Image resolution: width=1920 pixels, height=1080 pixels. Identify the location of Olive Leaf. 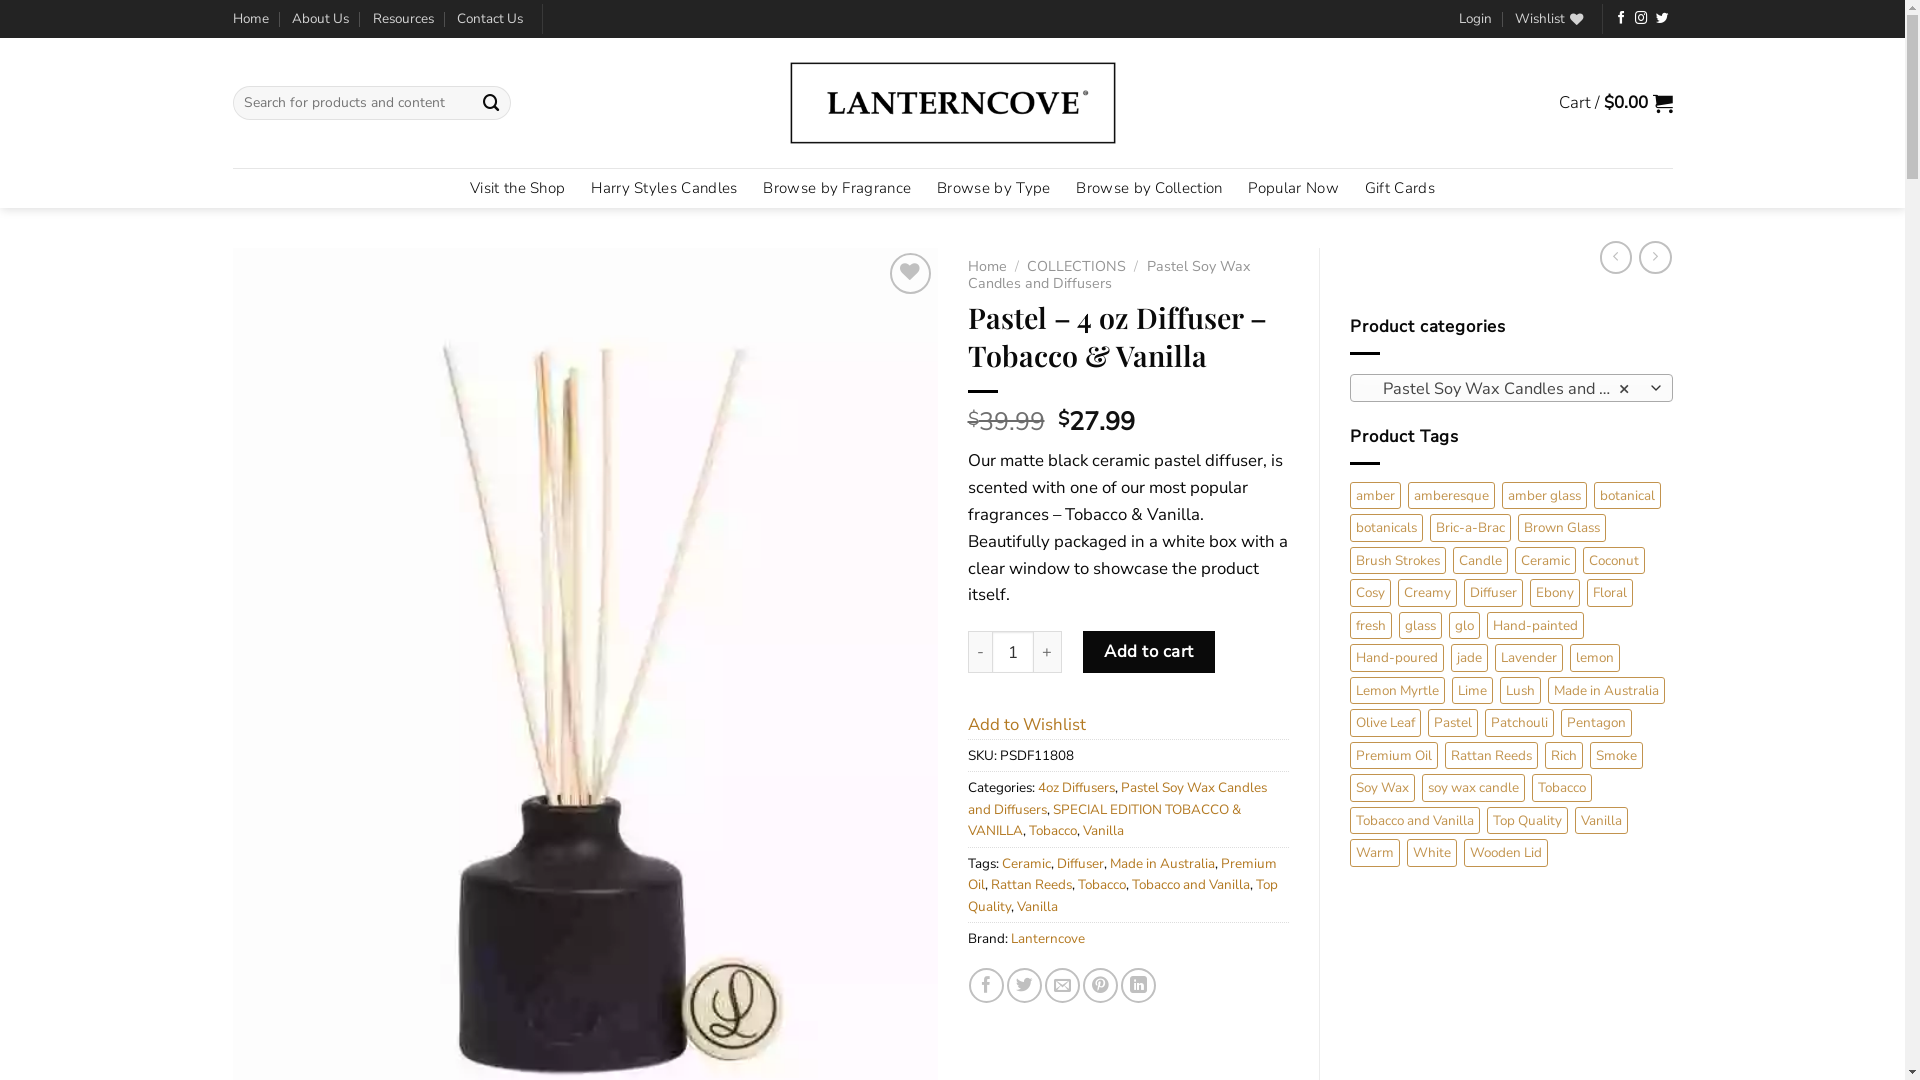
(1386, 723).